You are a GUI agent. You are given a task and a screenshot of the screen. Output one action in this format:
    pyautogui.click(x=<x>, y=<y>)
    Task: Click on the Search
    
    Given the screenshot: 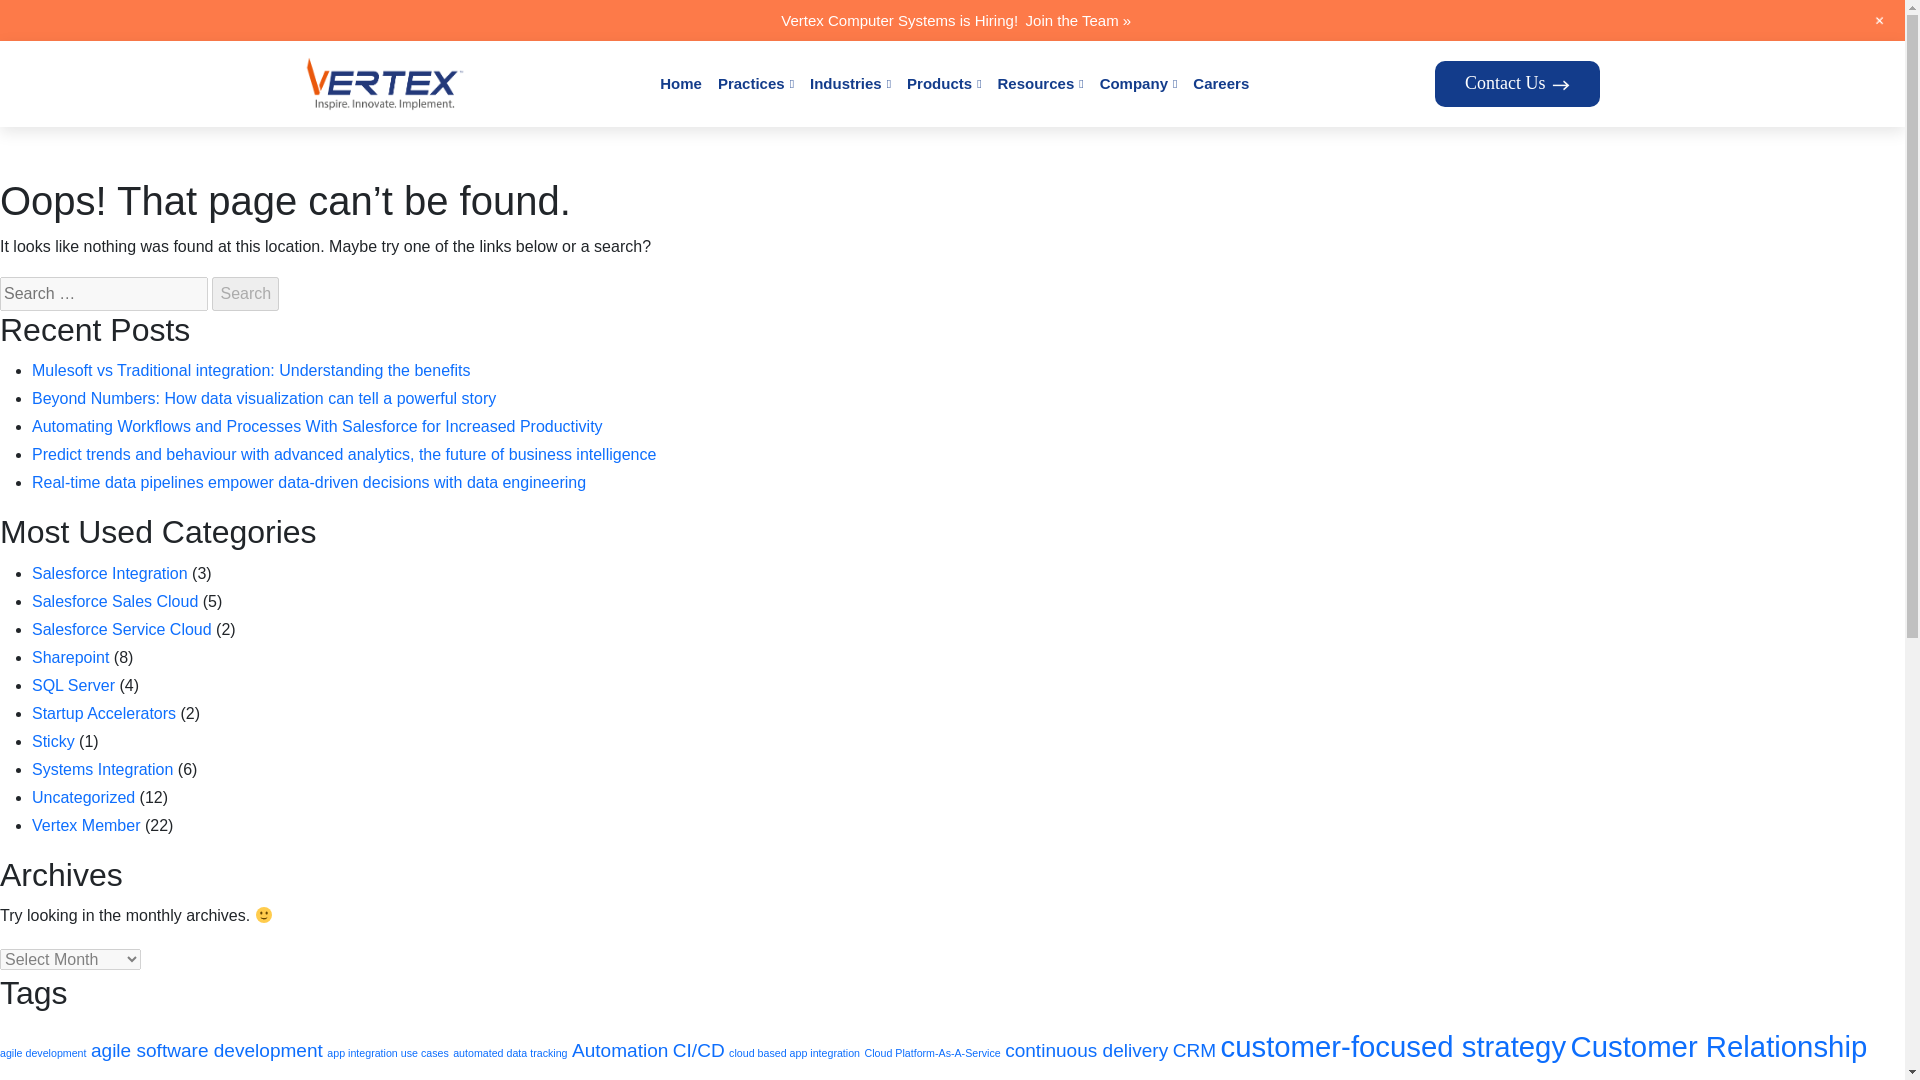 What is the action you would take?
    pyautogui.click(x=244, y=294)
    